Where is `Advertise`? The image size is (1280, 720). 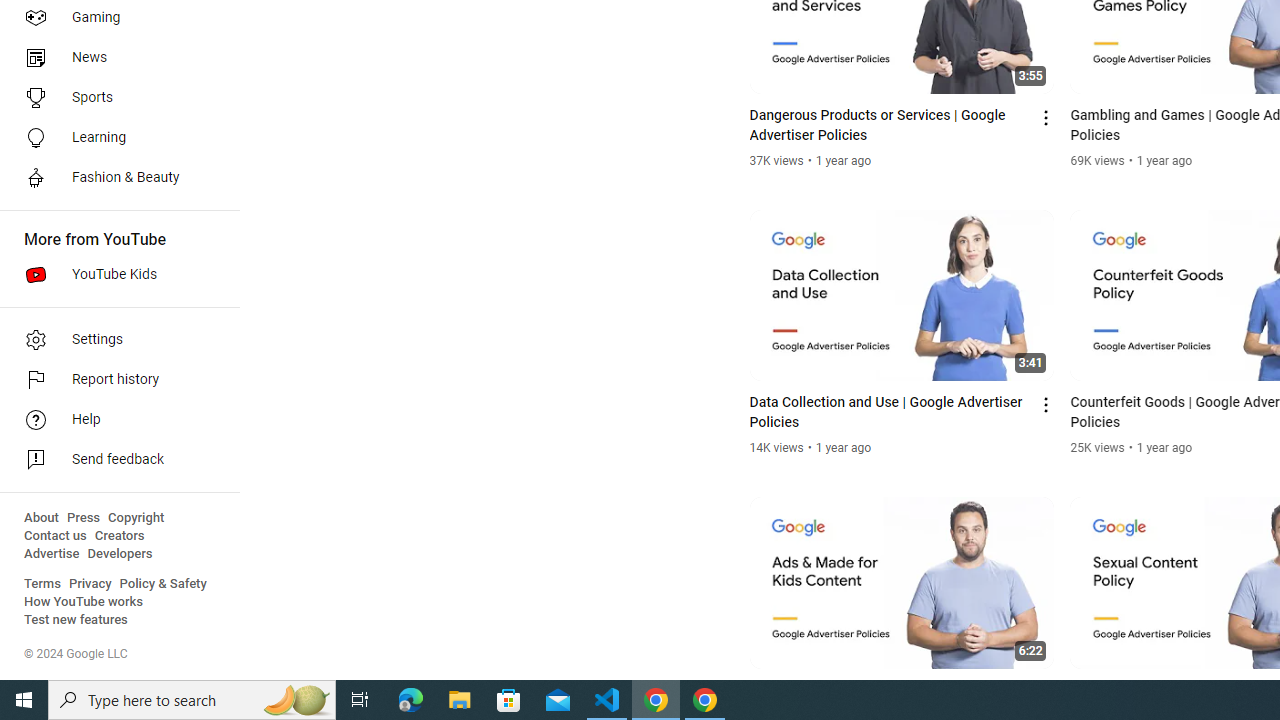
Advertise is located at coordinates (52, 554).